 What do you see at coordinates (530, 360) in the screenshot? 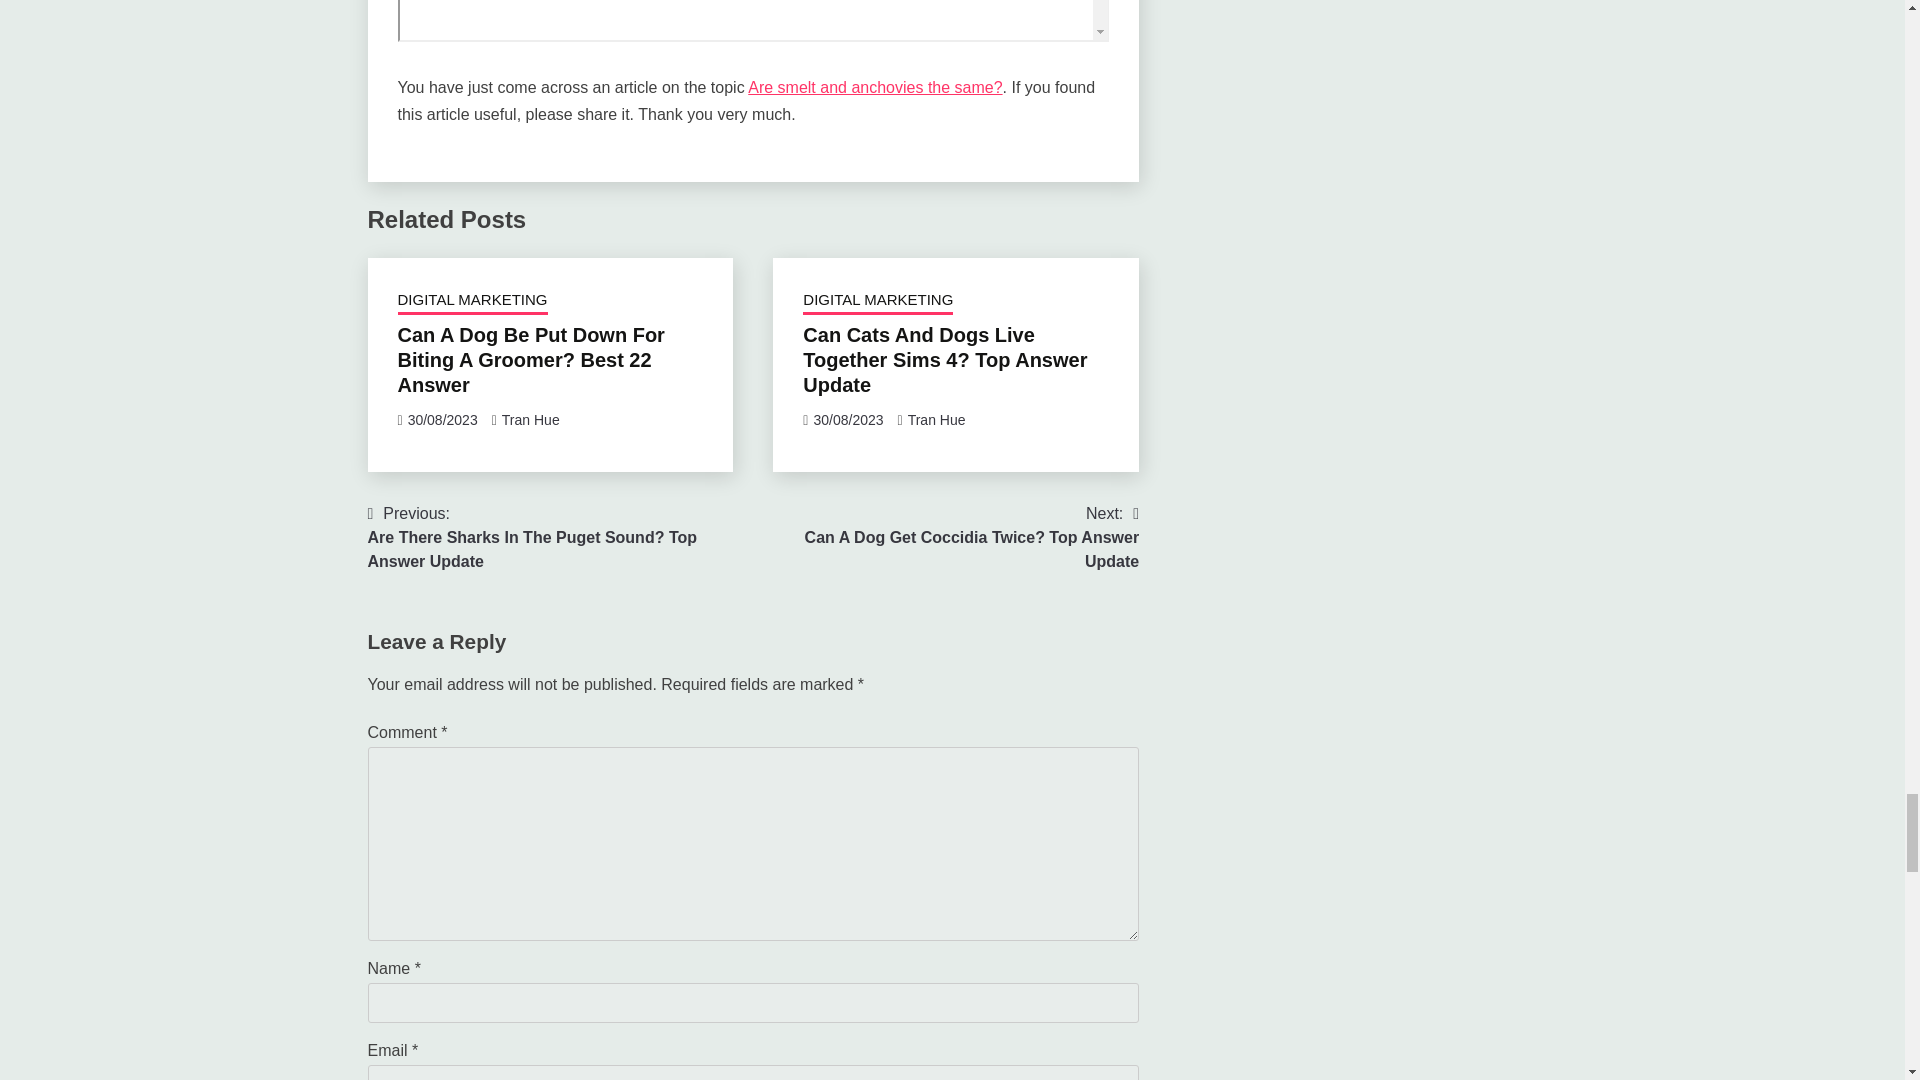
I see `Can A Dog Be Put Down For Biting A Groomer? Best 22 Answer` at bounding box center [530, 360].